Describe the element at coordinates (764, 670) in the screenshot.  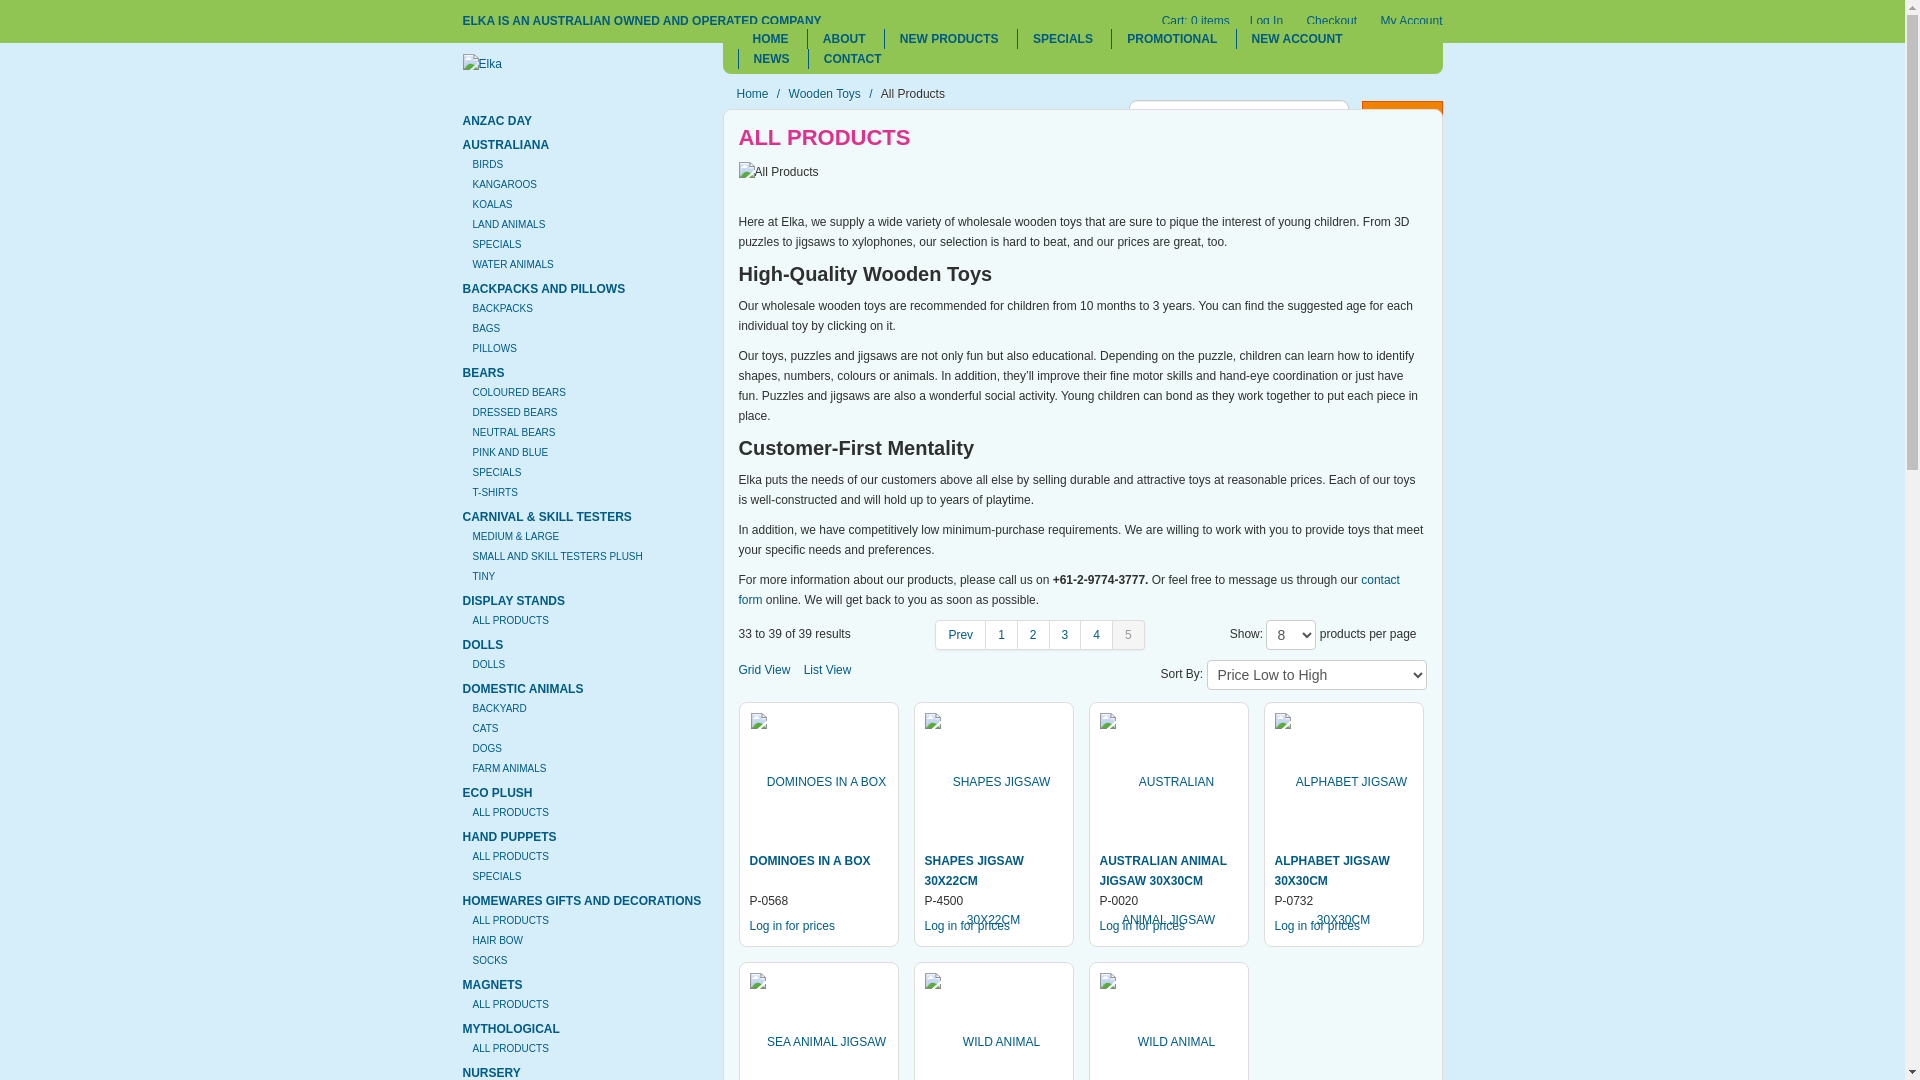
I see `Grid View` at that location.